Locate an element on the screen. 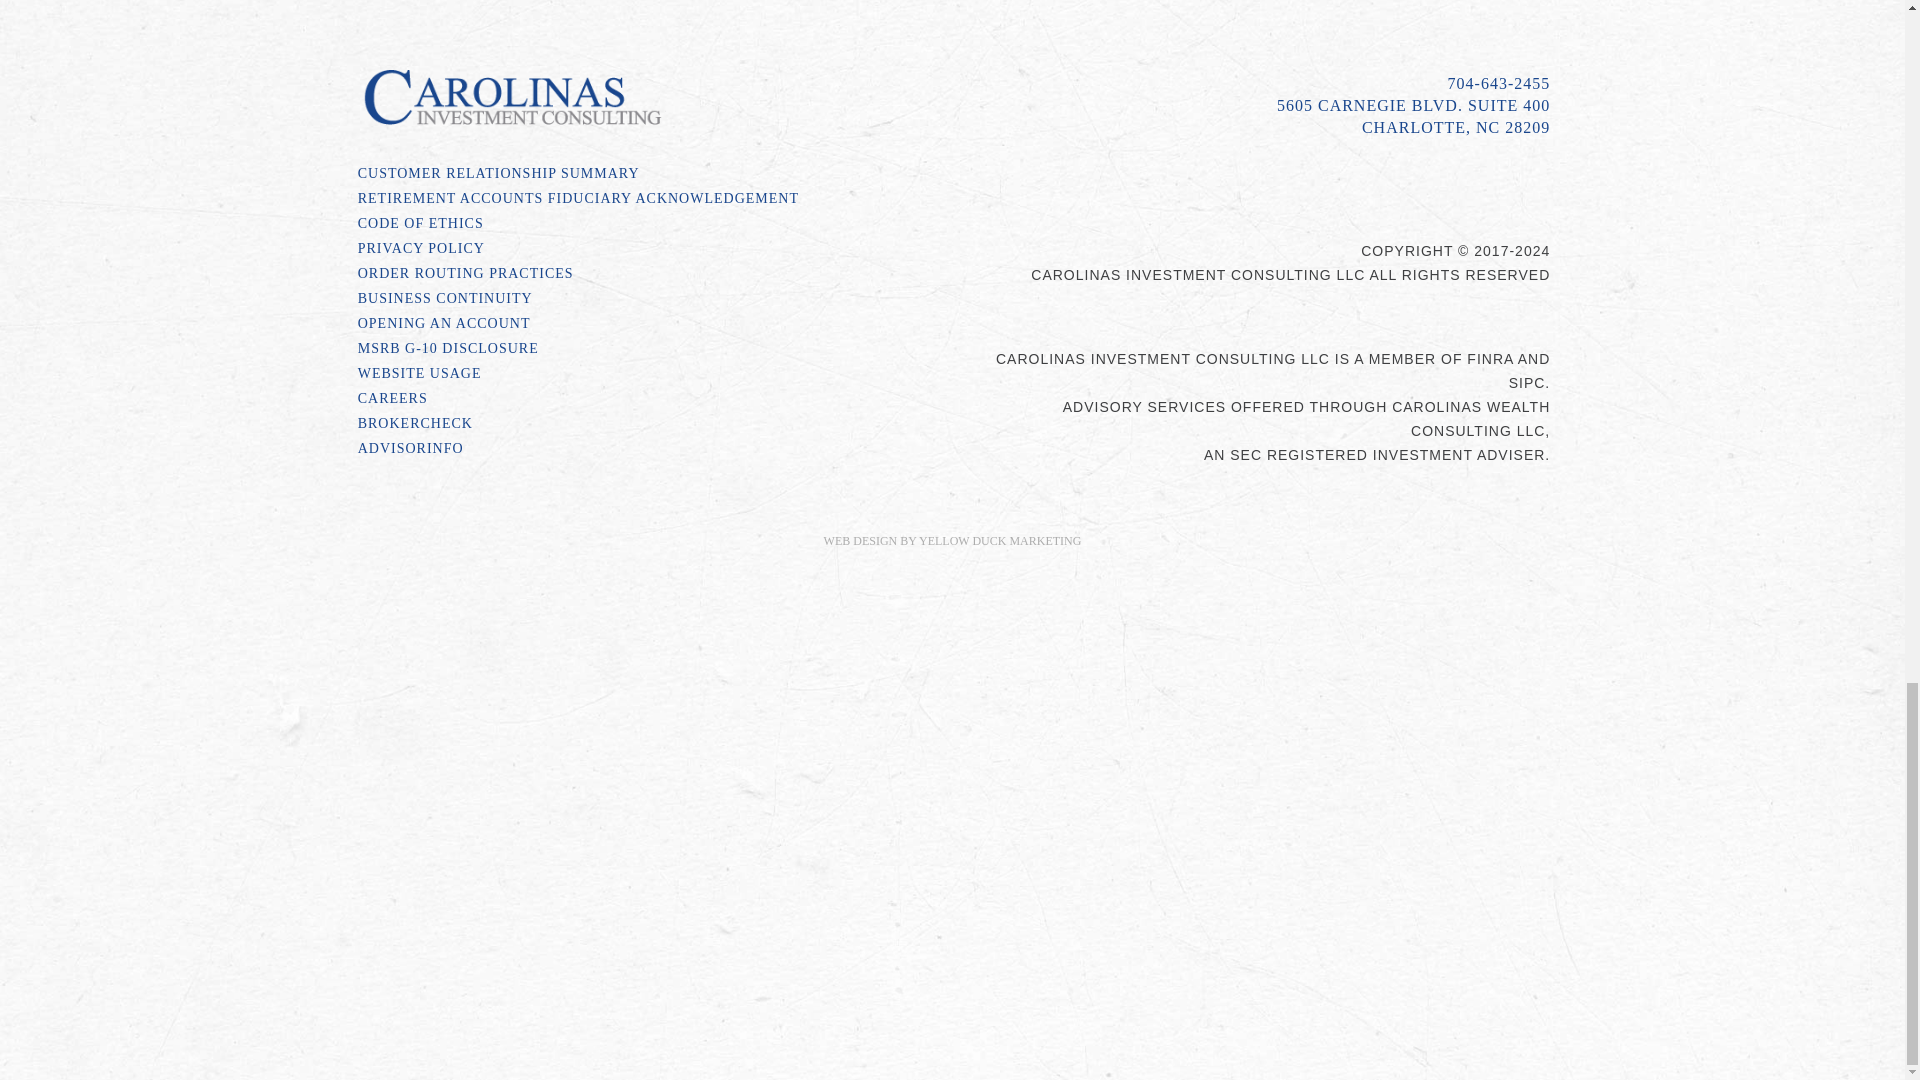  SIPC is located at coordinates (1527, 382).